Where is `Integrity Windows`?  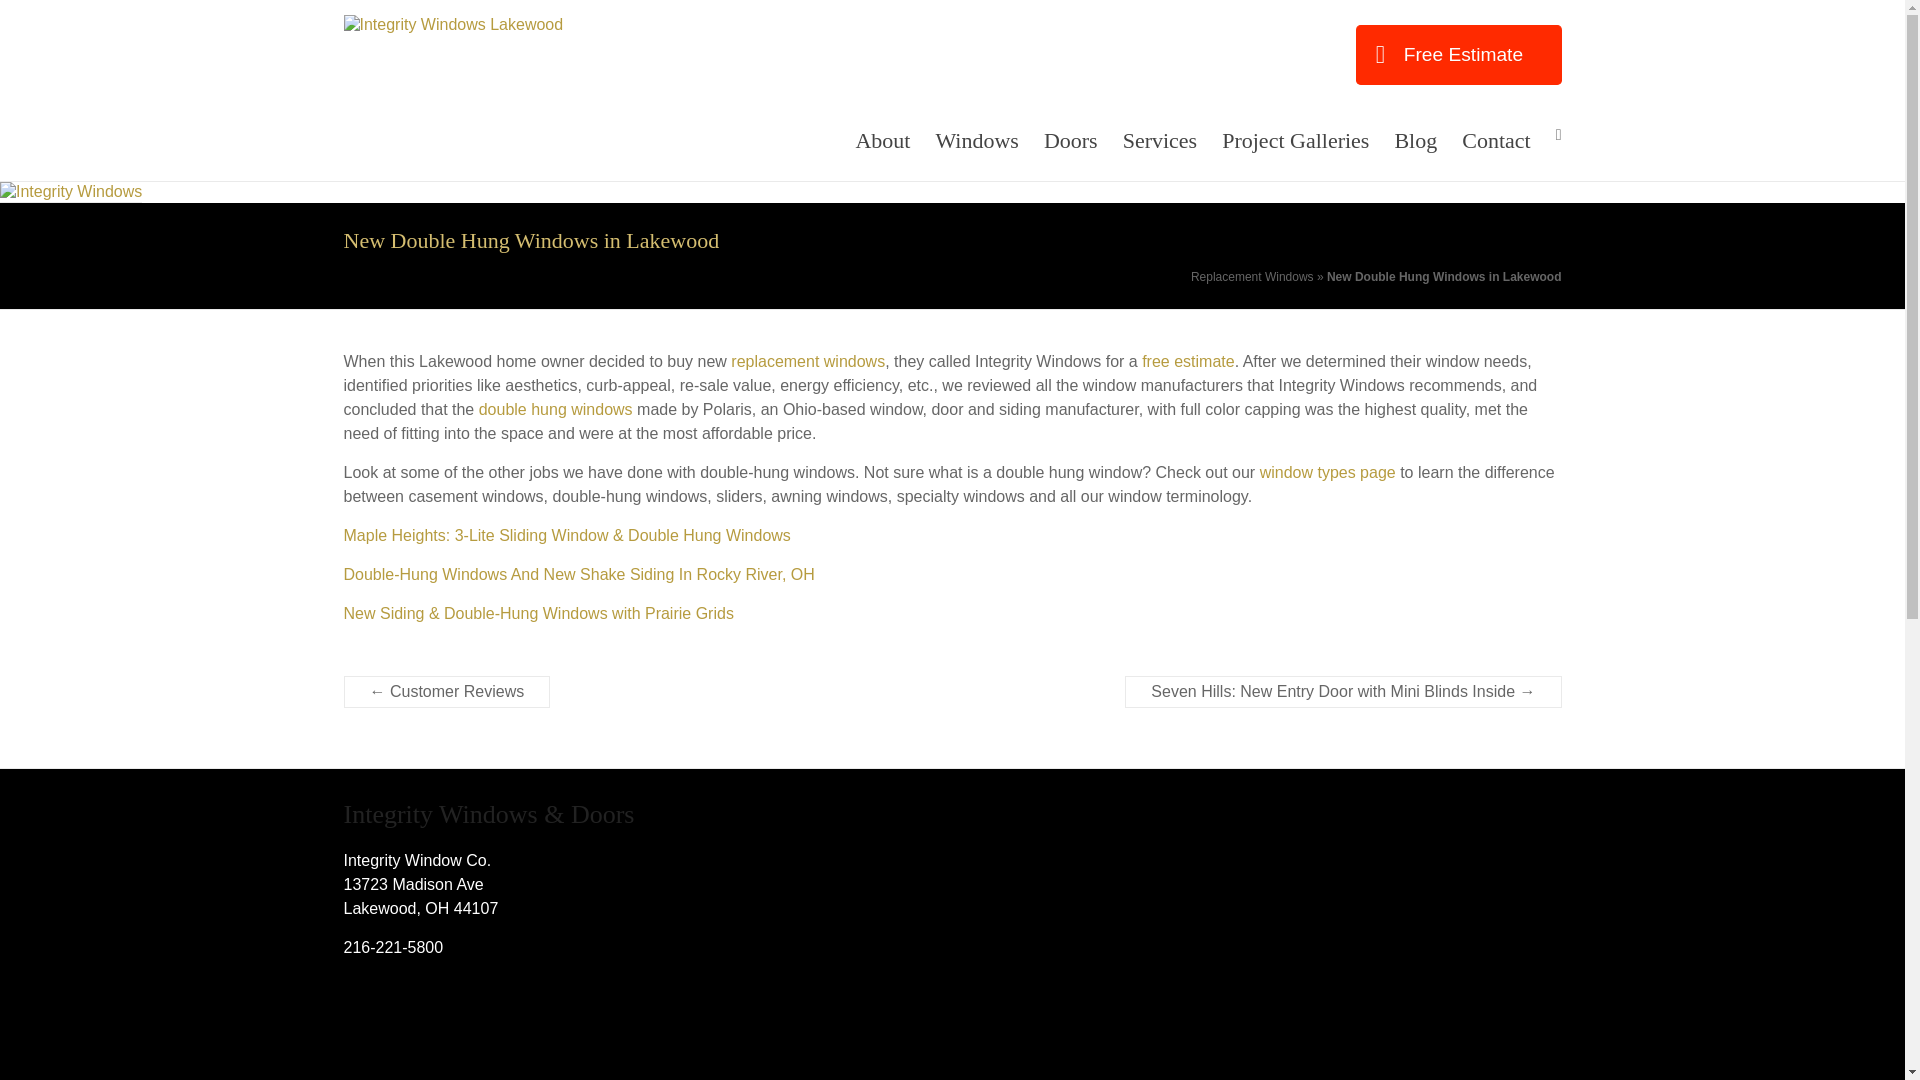
Integrity Windows is located at coordinates (410, 60).